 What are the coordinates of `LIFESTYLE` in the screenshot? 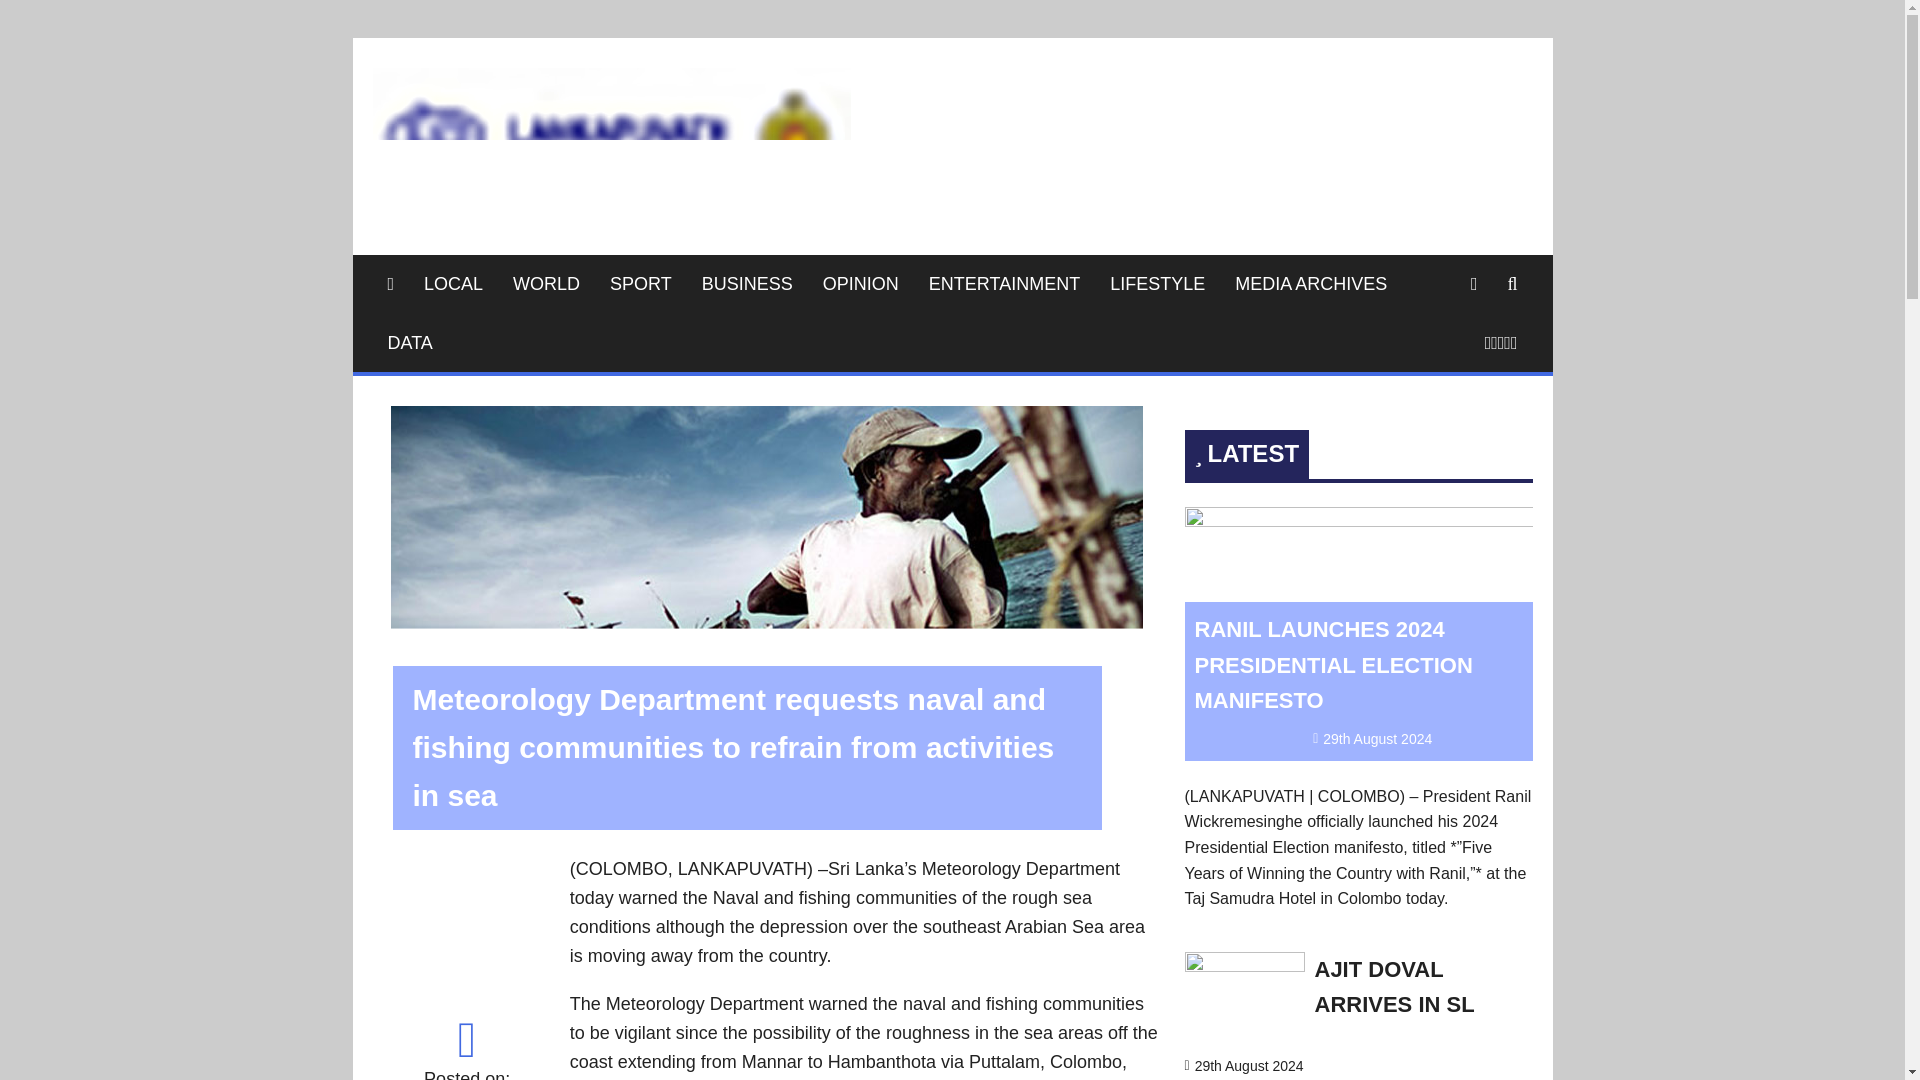 It's located at (1156, 284).